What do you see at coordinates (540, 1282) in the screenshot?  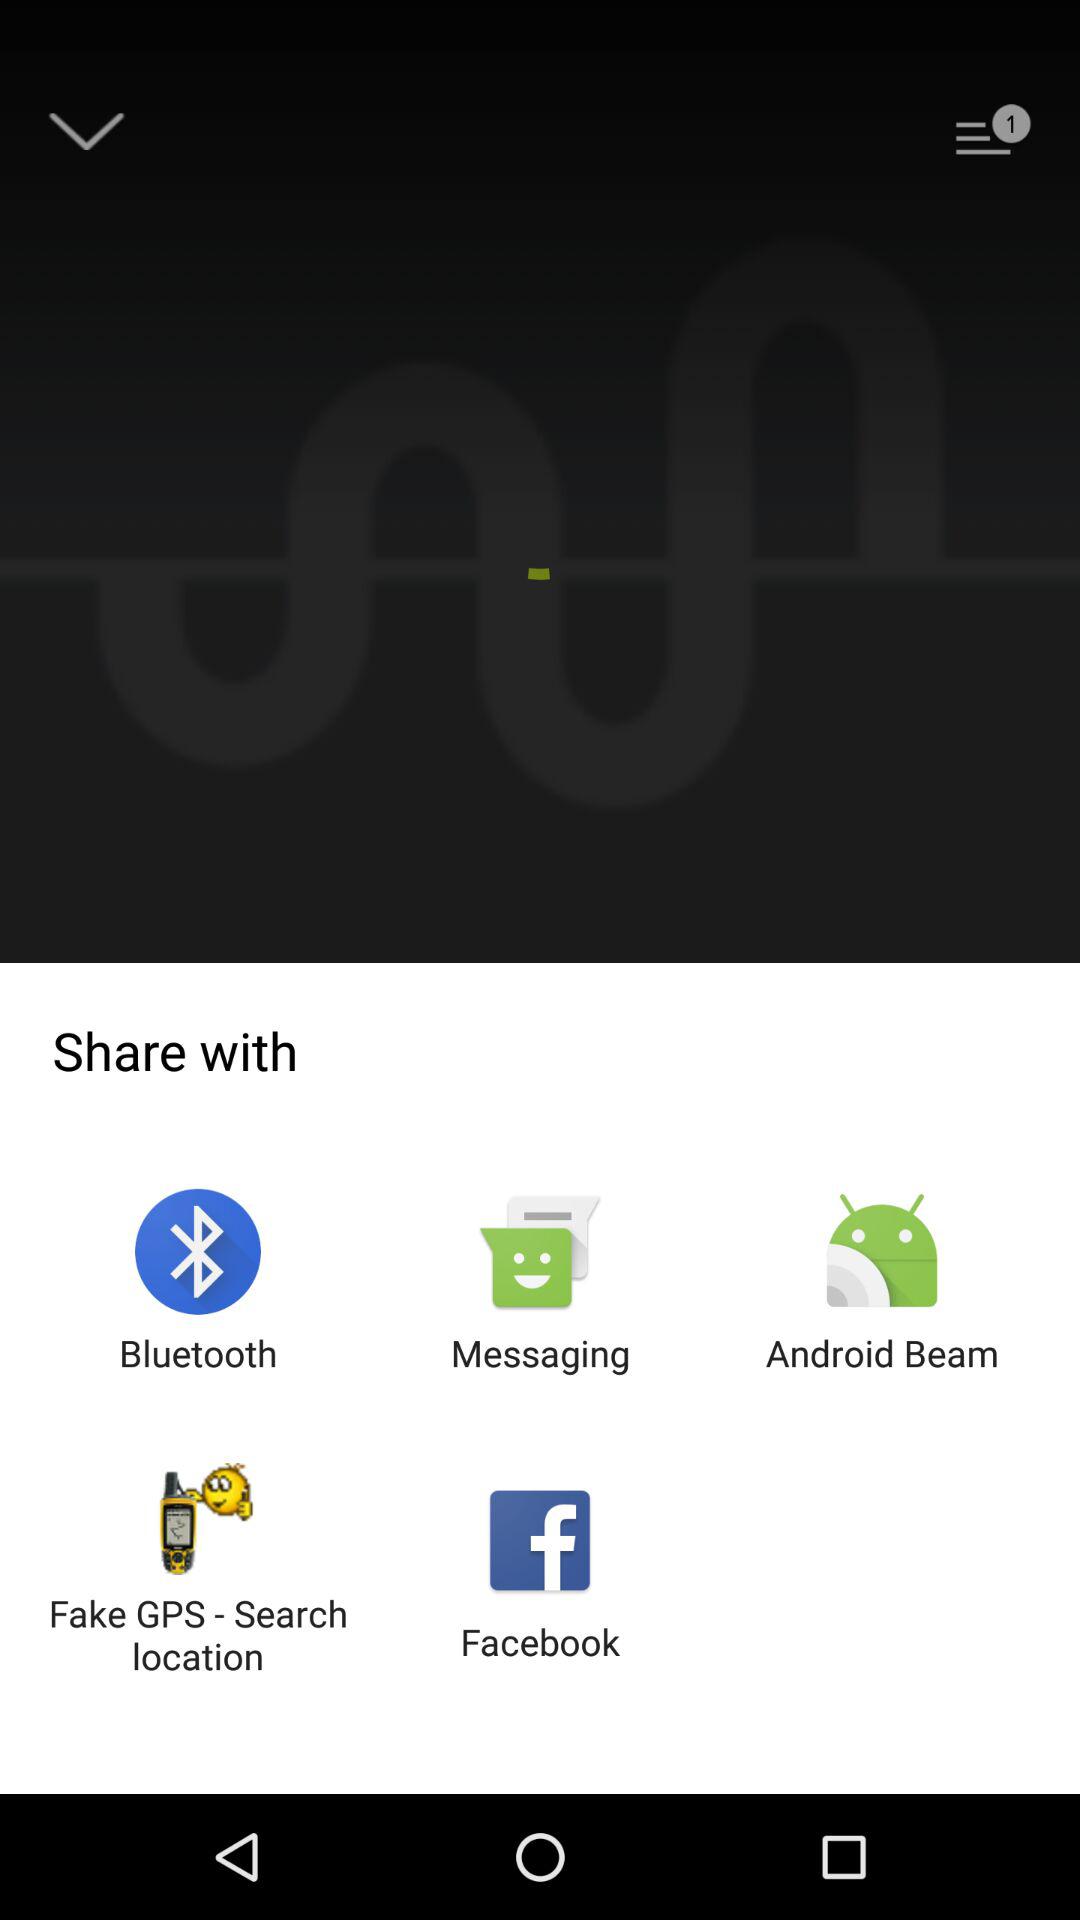 I see `choose the icon next to bluetooth item` at bounding box center [540, 1282].